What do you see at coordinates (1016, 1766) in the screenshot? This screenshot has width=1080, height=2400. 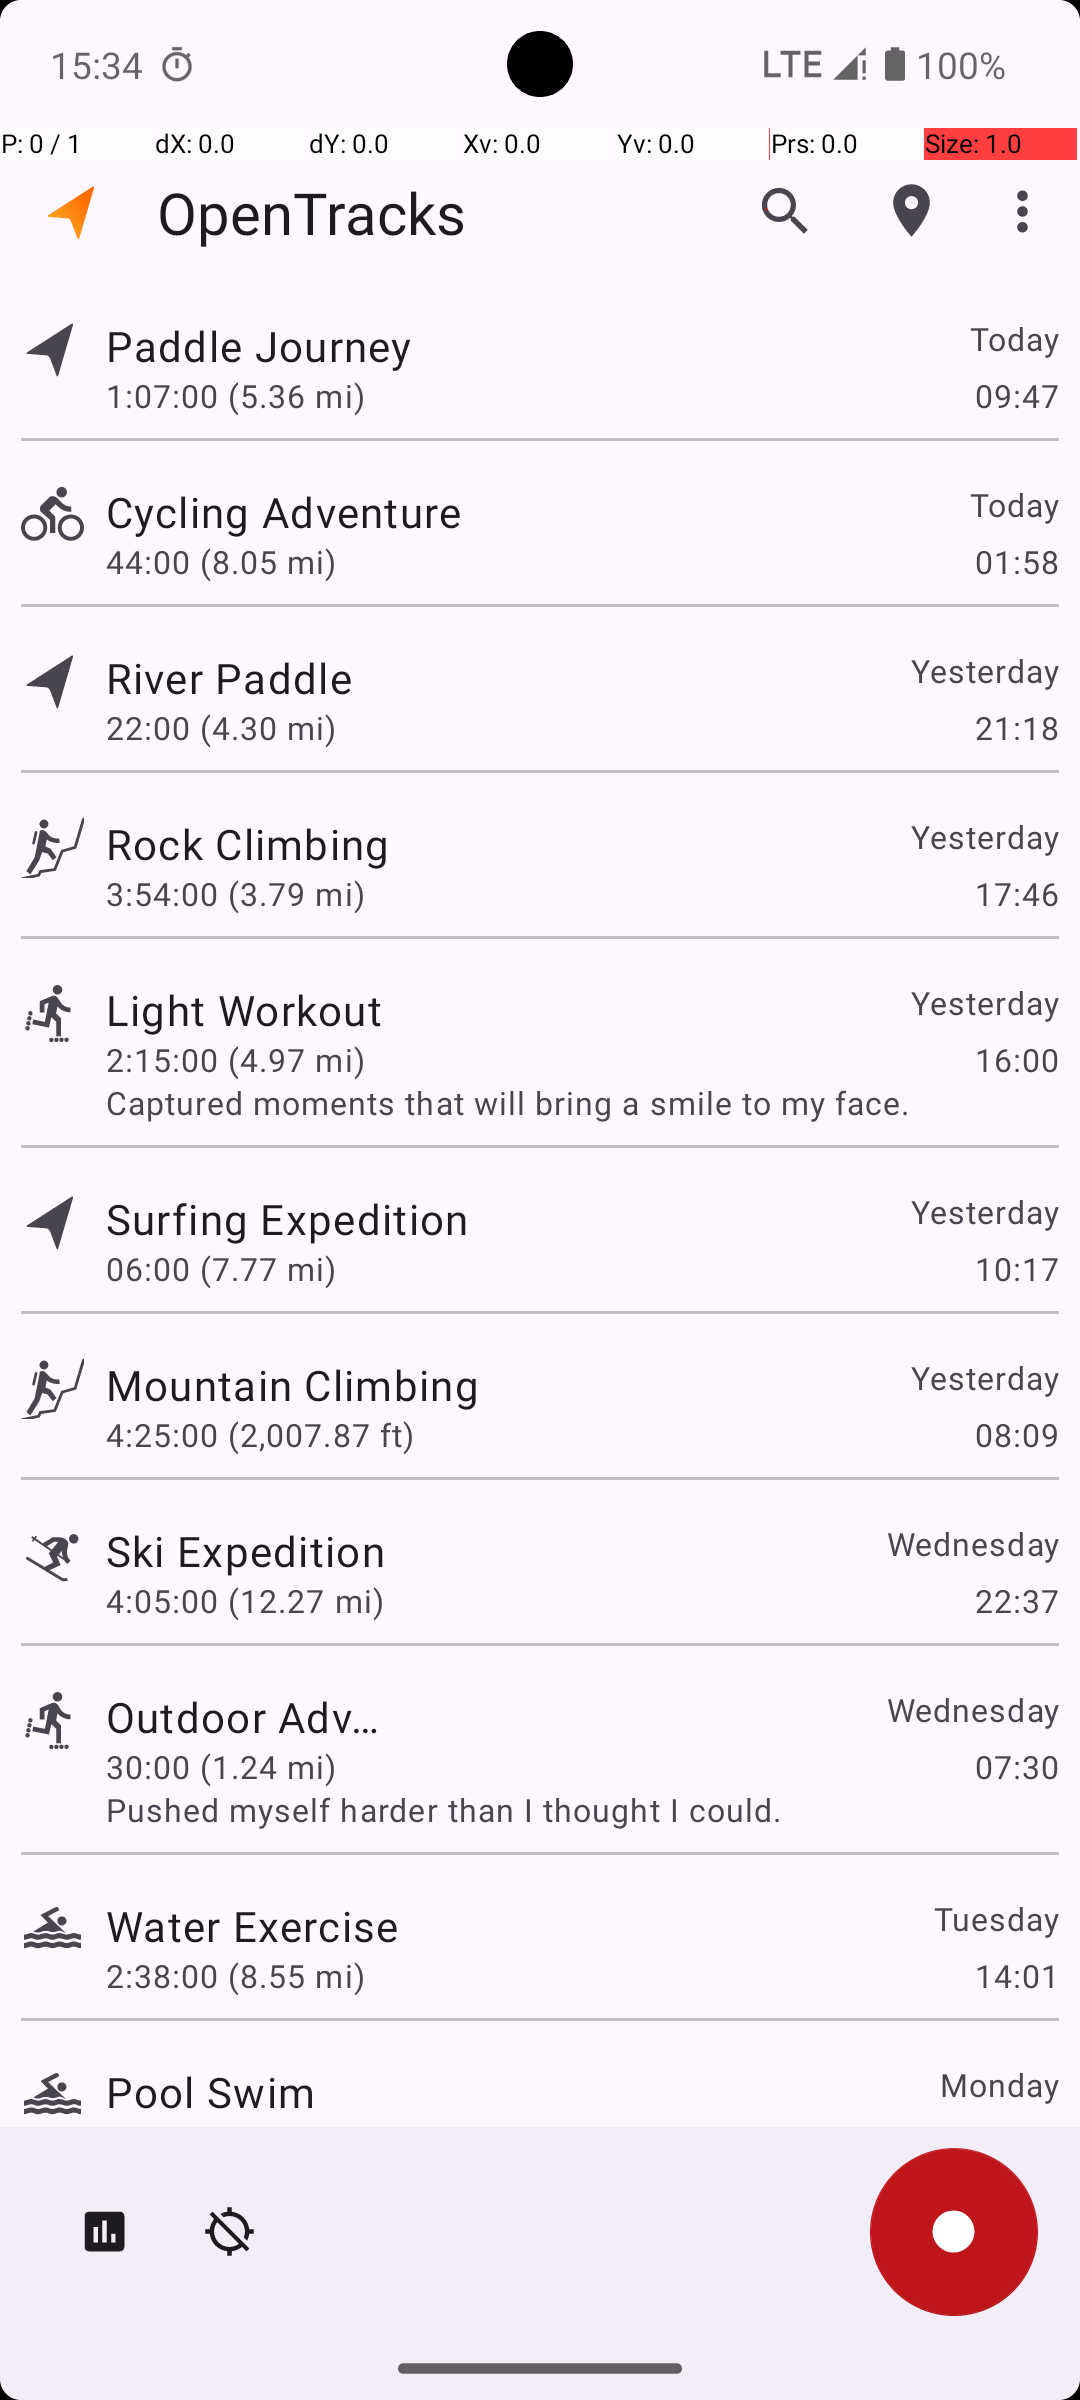 I see `07:30` at bounding box center [1016, 1766].